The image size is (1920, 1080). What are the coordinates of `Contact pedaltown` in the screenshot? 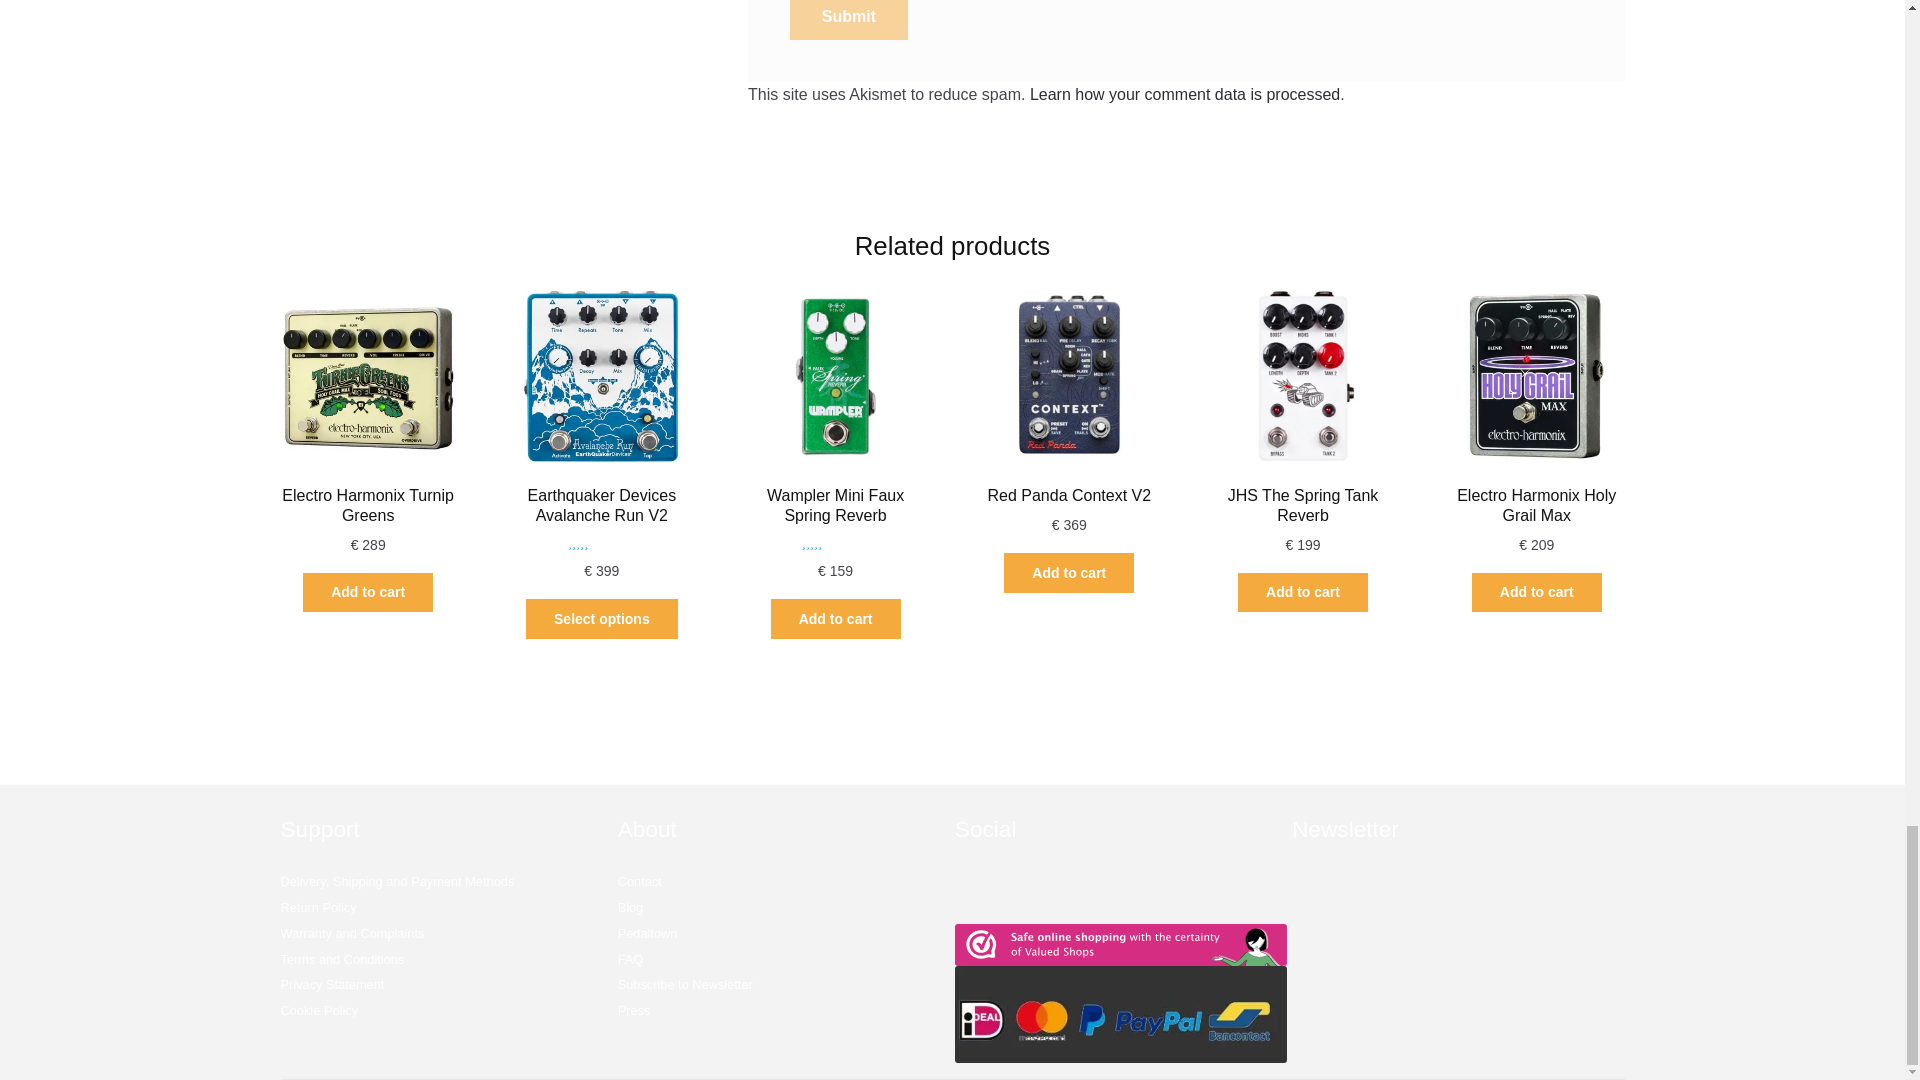 It's located at (640, 880).